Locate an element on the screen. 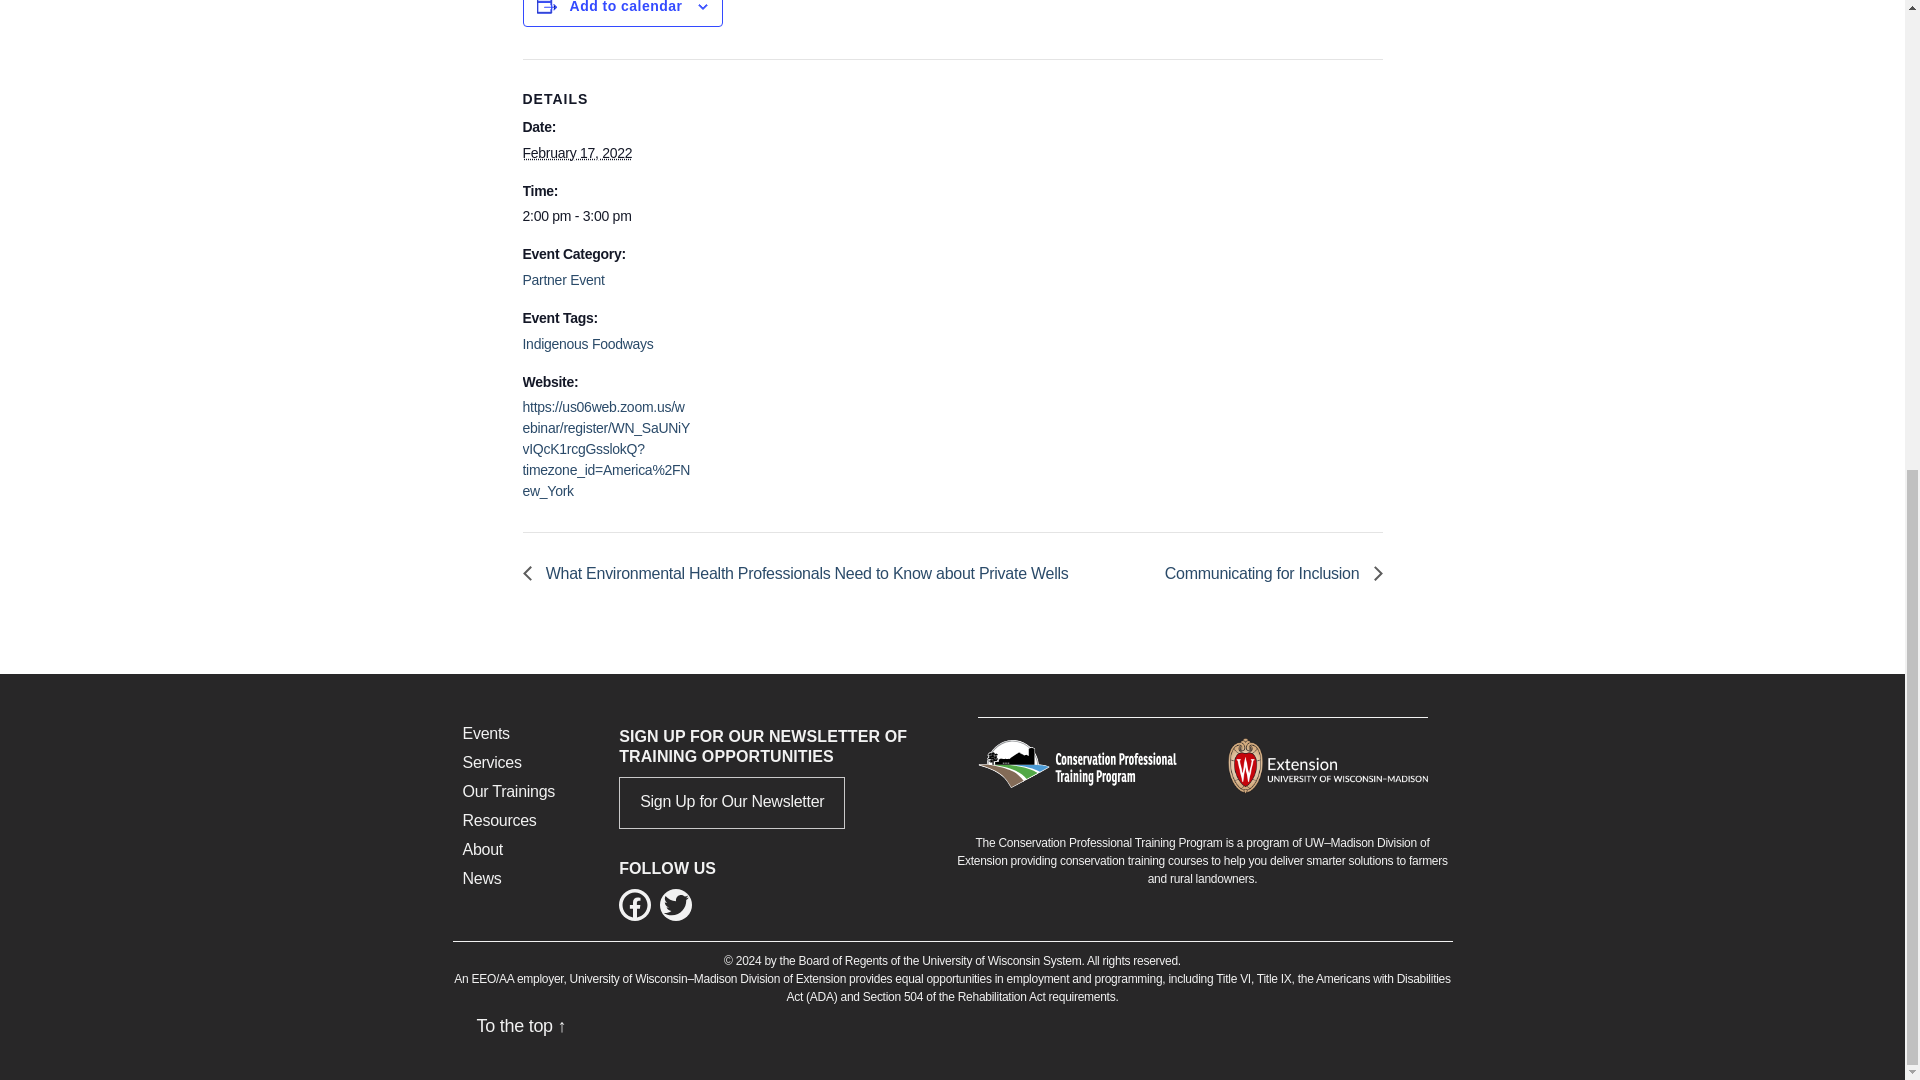 This screenshot has width=1920, height=1080. Communicating for Inclusion is located at coordinates (1268, 573).